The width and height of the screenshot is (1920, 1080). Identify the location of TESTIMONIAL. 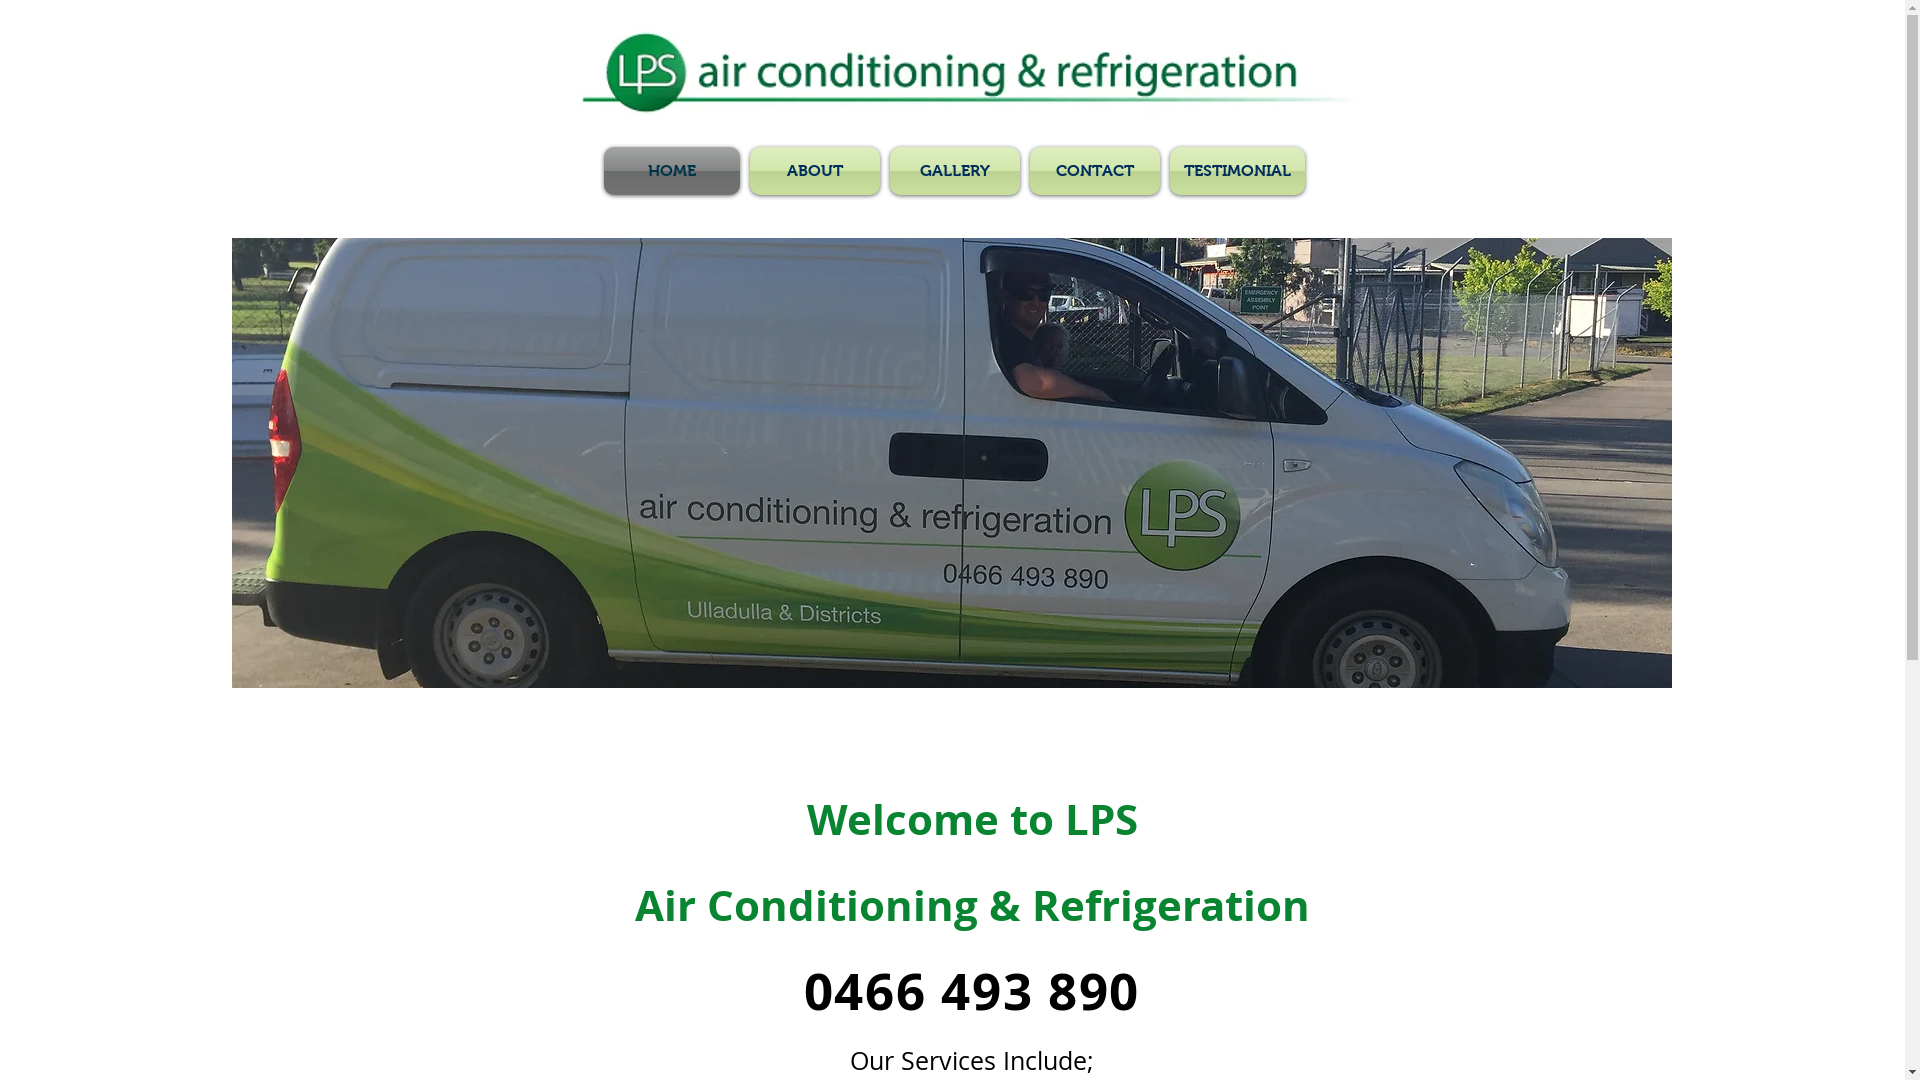
(1234, 171).